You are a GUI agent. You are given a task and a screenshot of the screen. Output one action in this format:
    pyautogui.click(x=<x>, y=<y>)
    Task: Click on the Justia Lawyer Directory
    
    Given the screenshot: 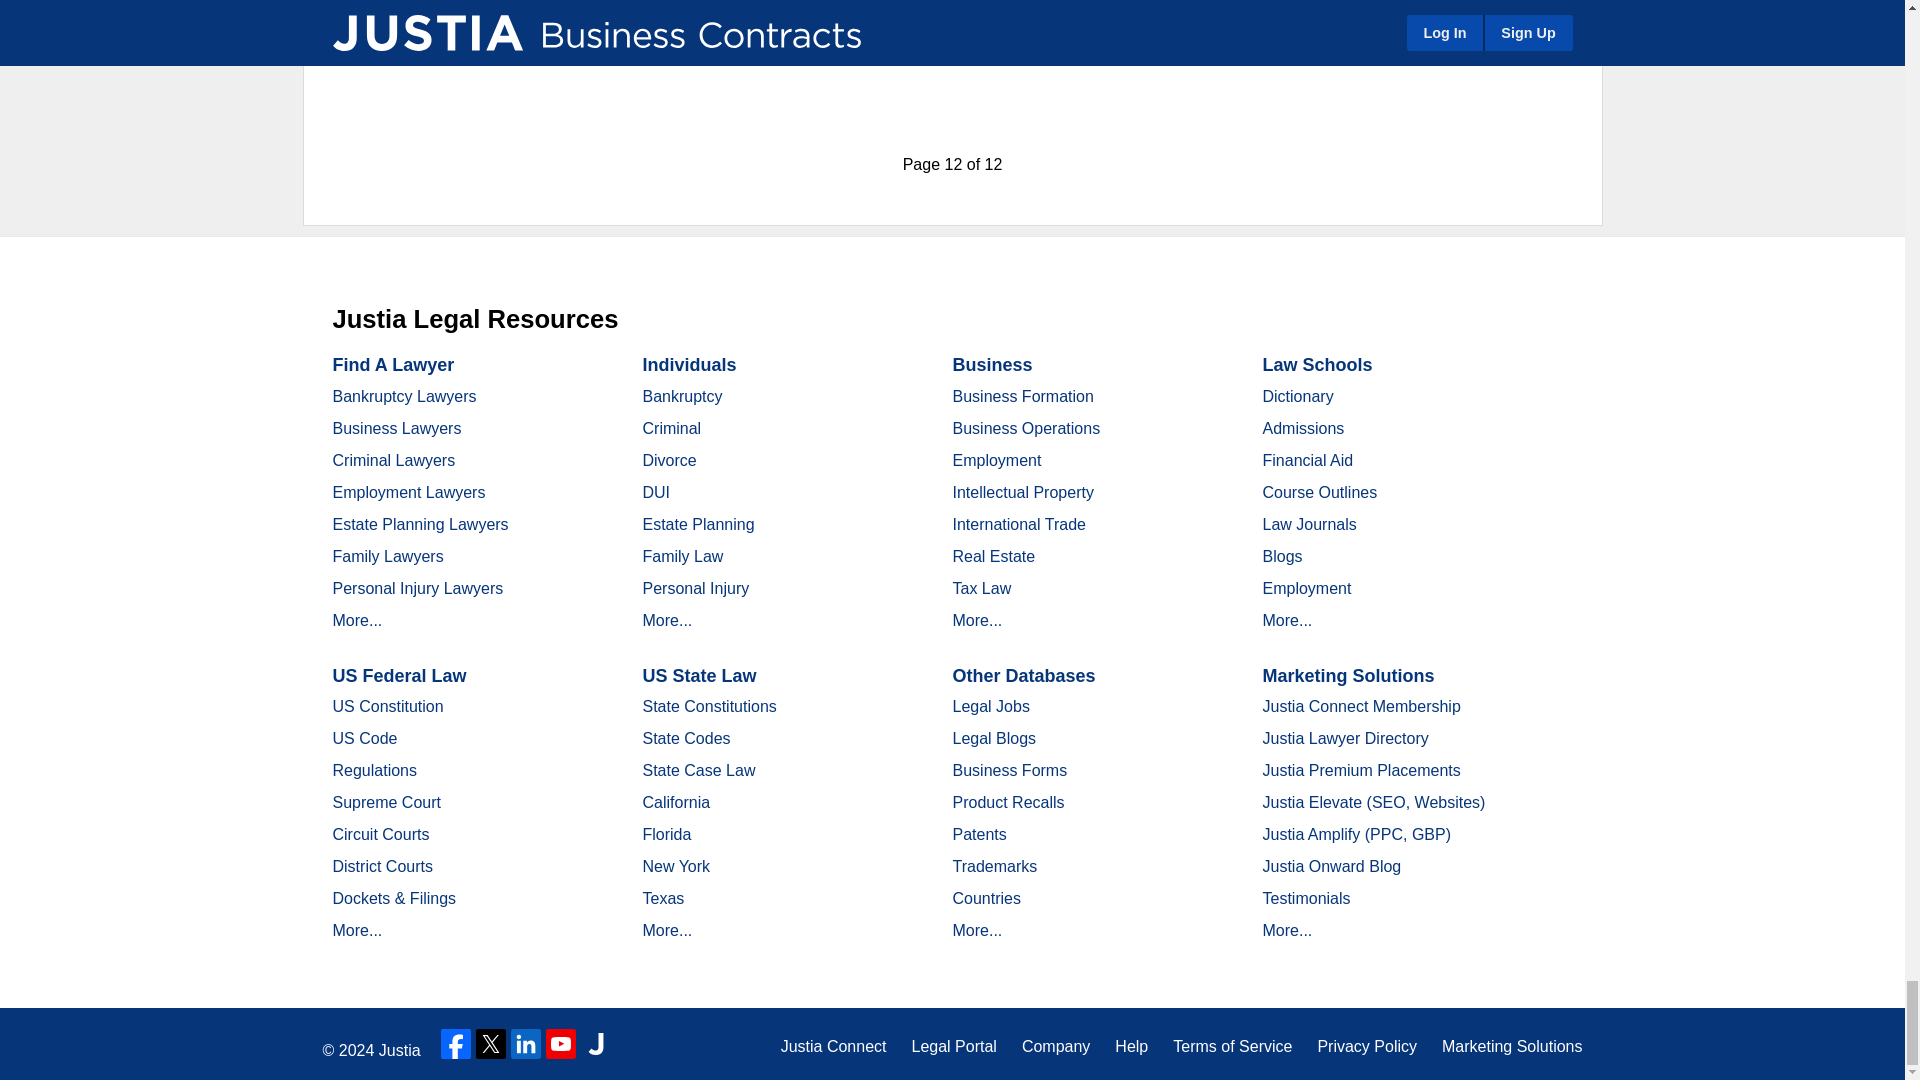 What is the action you would take?
    pyautogui.click(x=596, y=1044)
    